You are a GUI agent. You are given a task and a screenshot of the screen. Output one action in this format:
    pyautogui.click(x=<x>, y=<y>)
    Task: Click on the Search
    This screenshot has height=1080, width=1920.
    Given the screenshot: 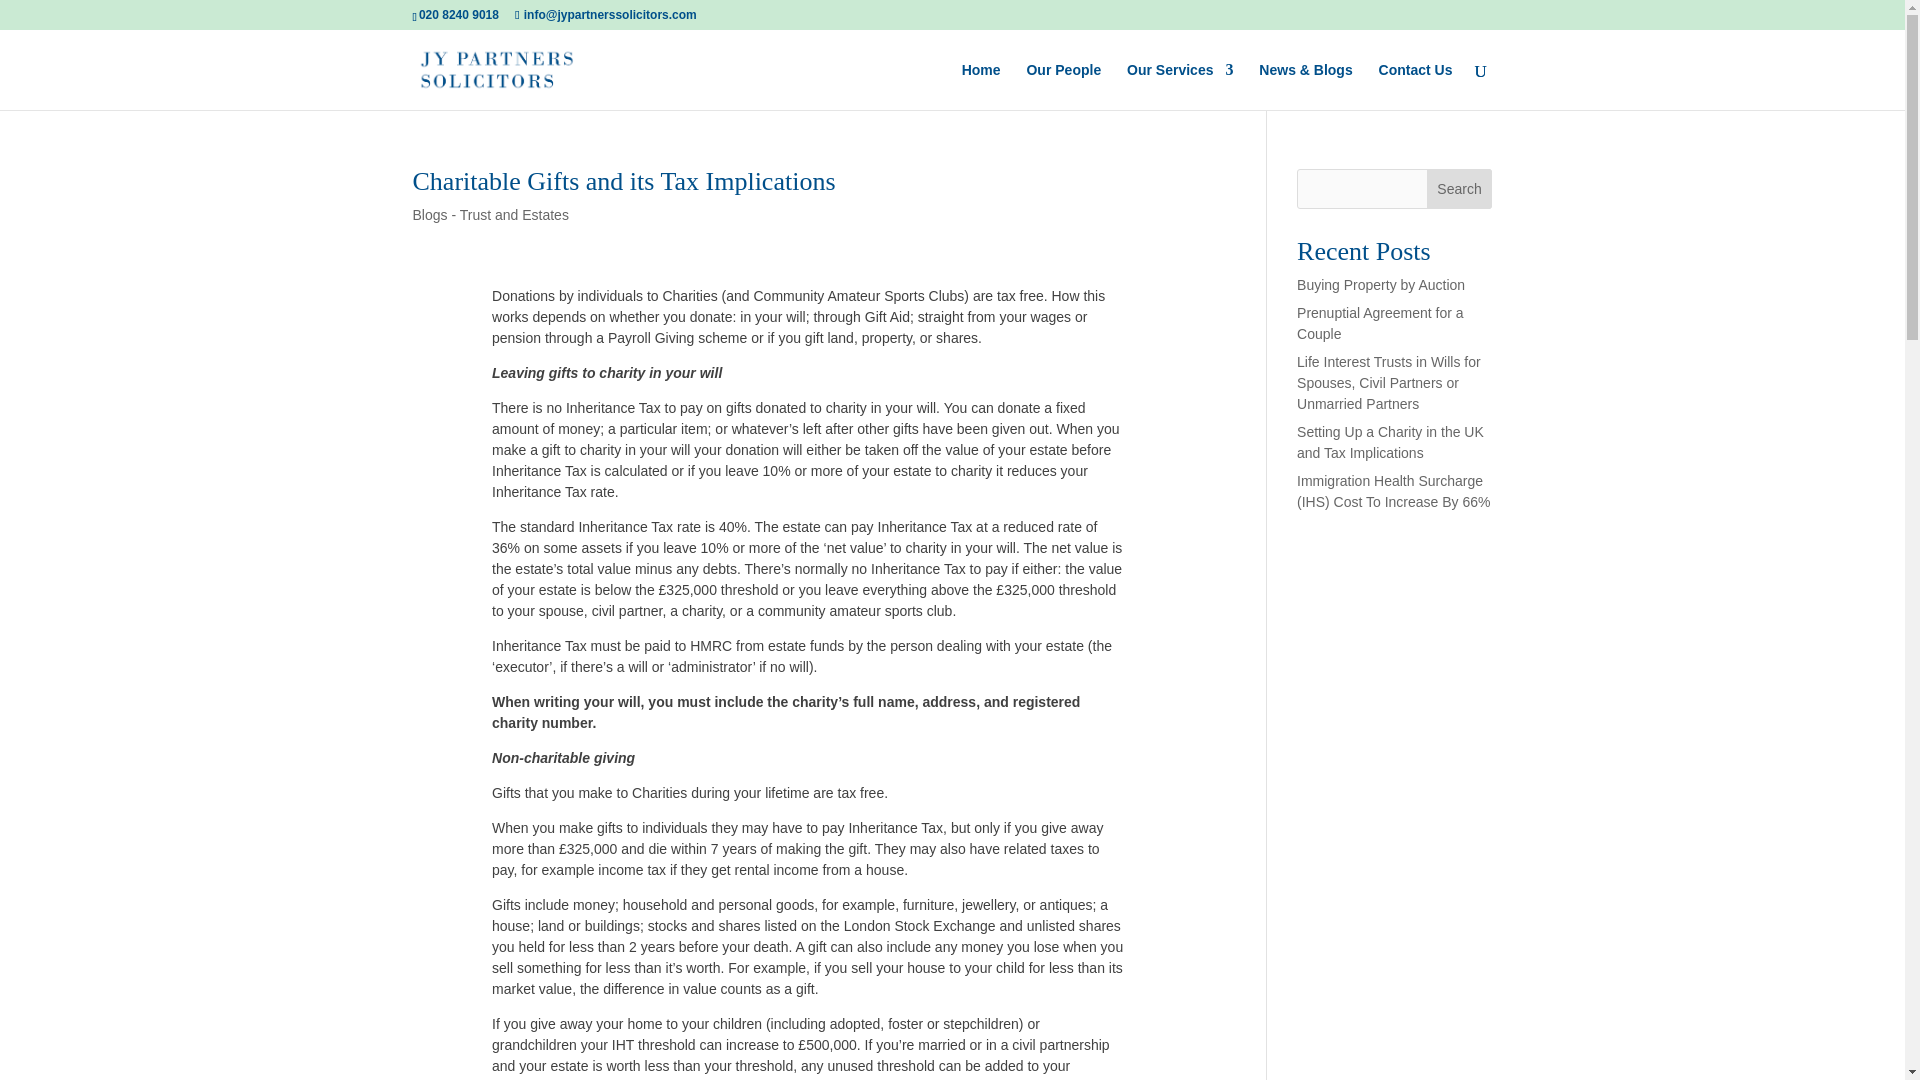 What is the action you would take?
    pyautogui.click(x=1460, y=188)
    